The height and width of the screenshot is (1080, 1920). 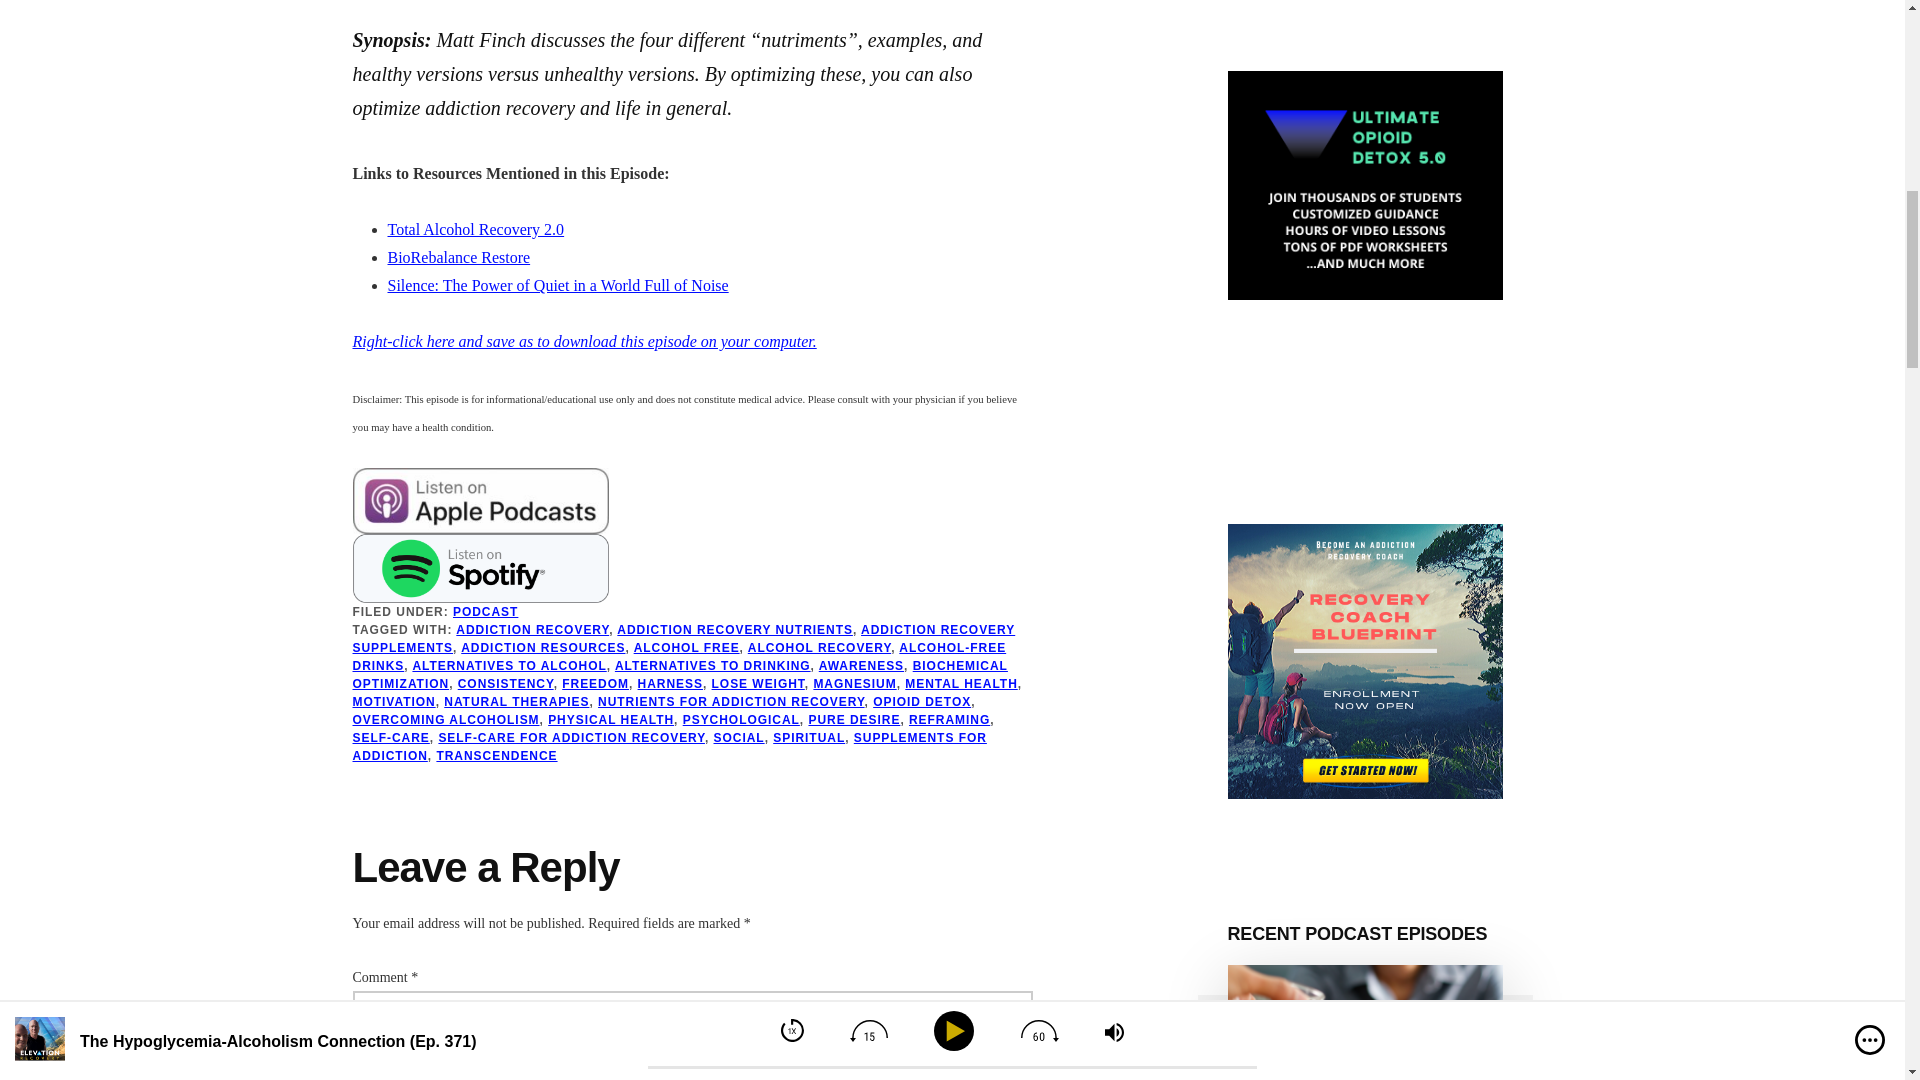 What do you see at coordinates (393, 702) in the screenshot?
I see `MOTIVATION` at bounding box center [393, 702].